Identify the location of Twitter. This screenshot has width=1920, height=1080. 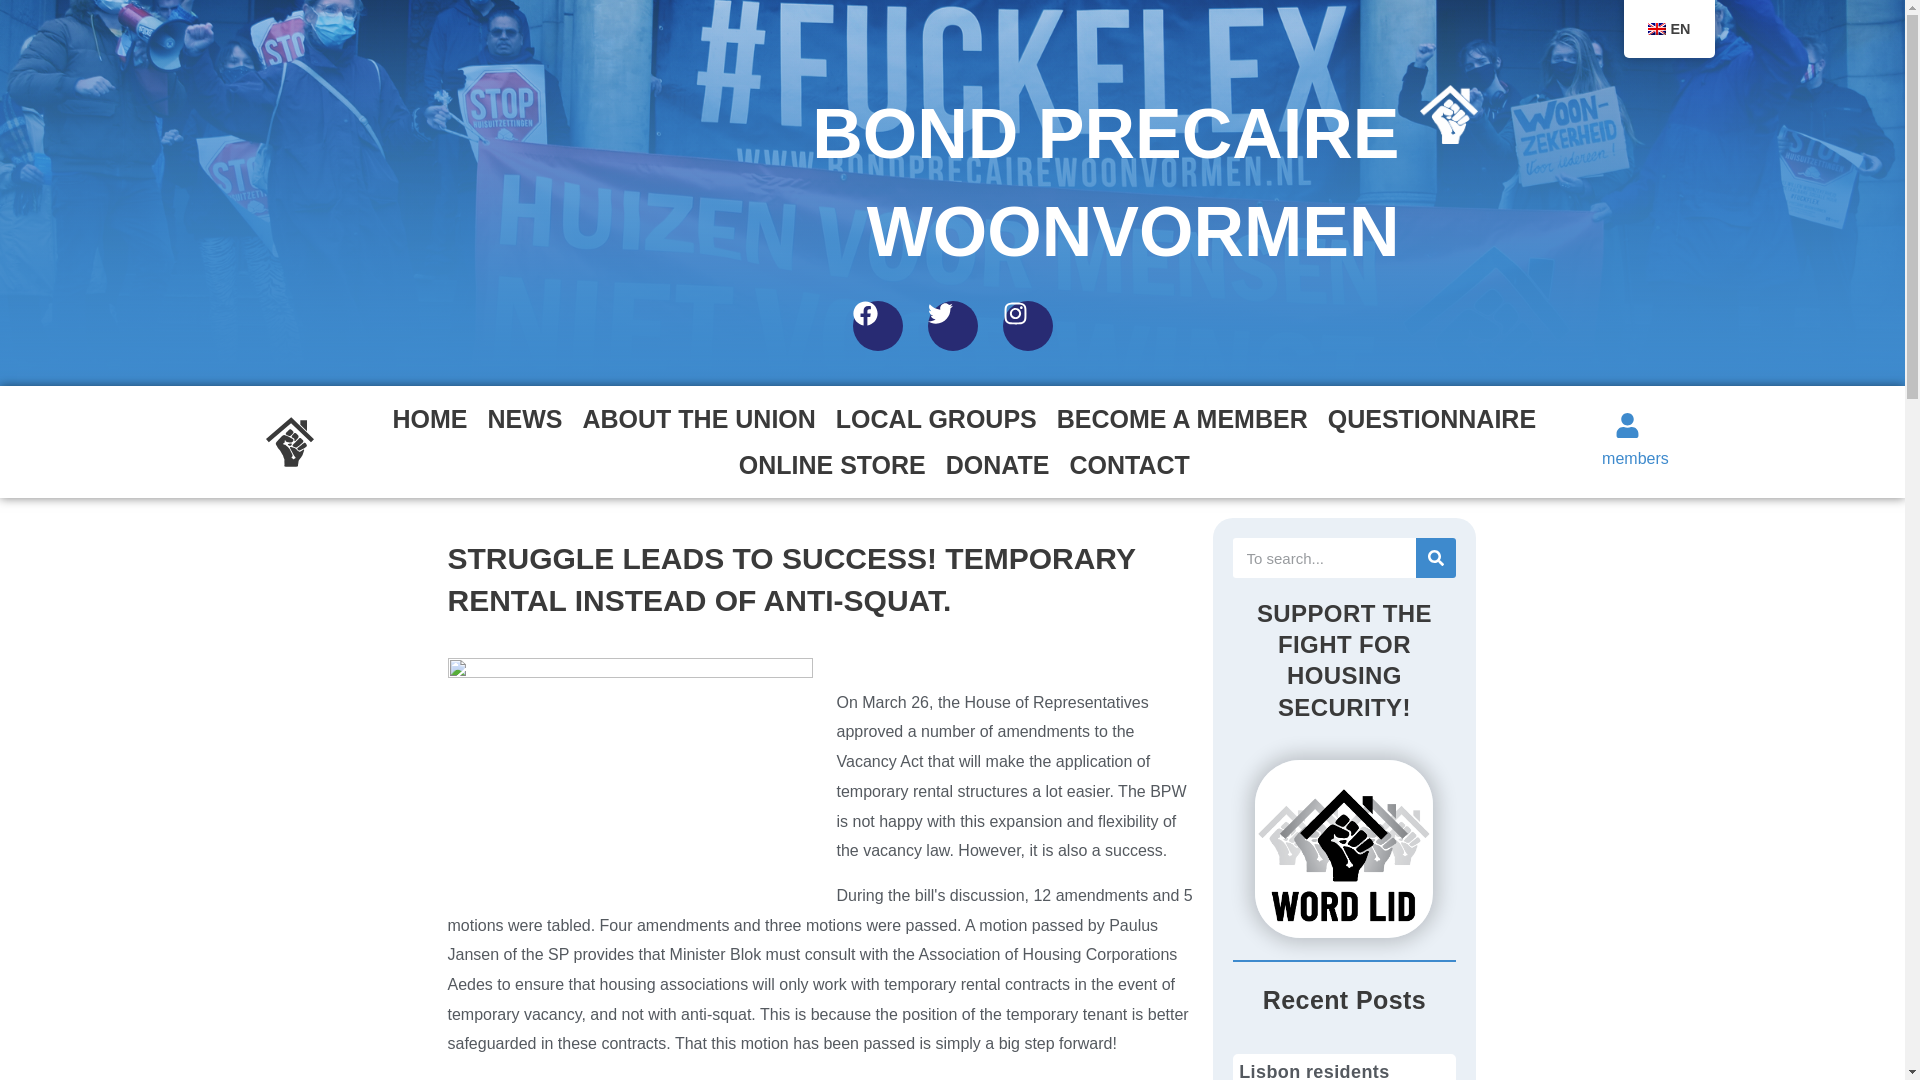
(952, 326).